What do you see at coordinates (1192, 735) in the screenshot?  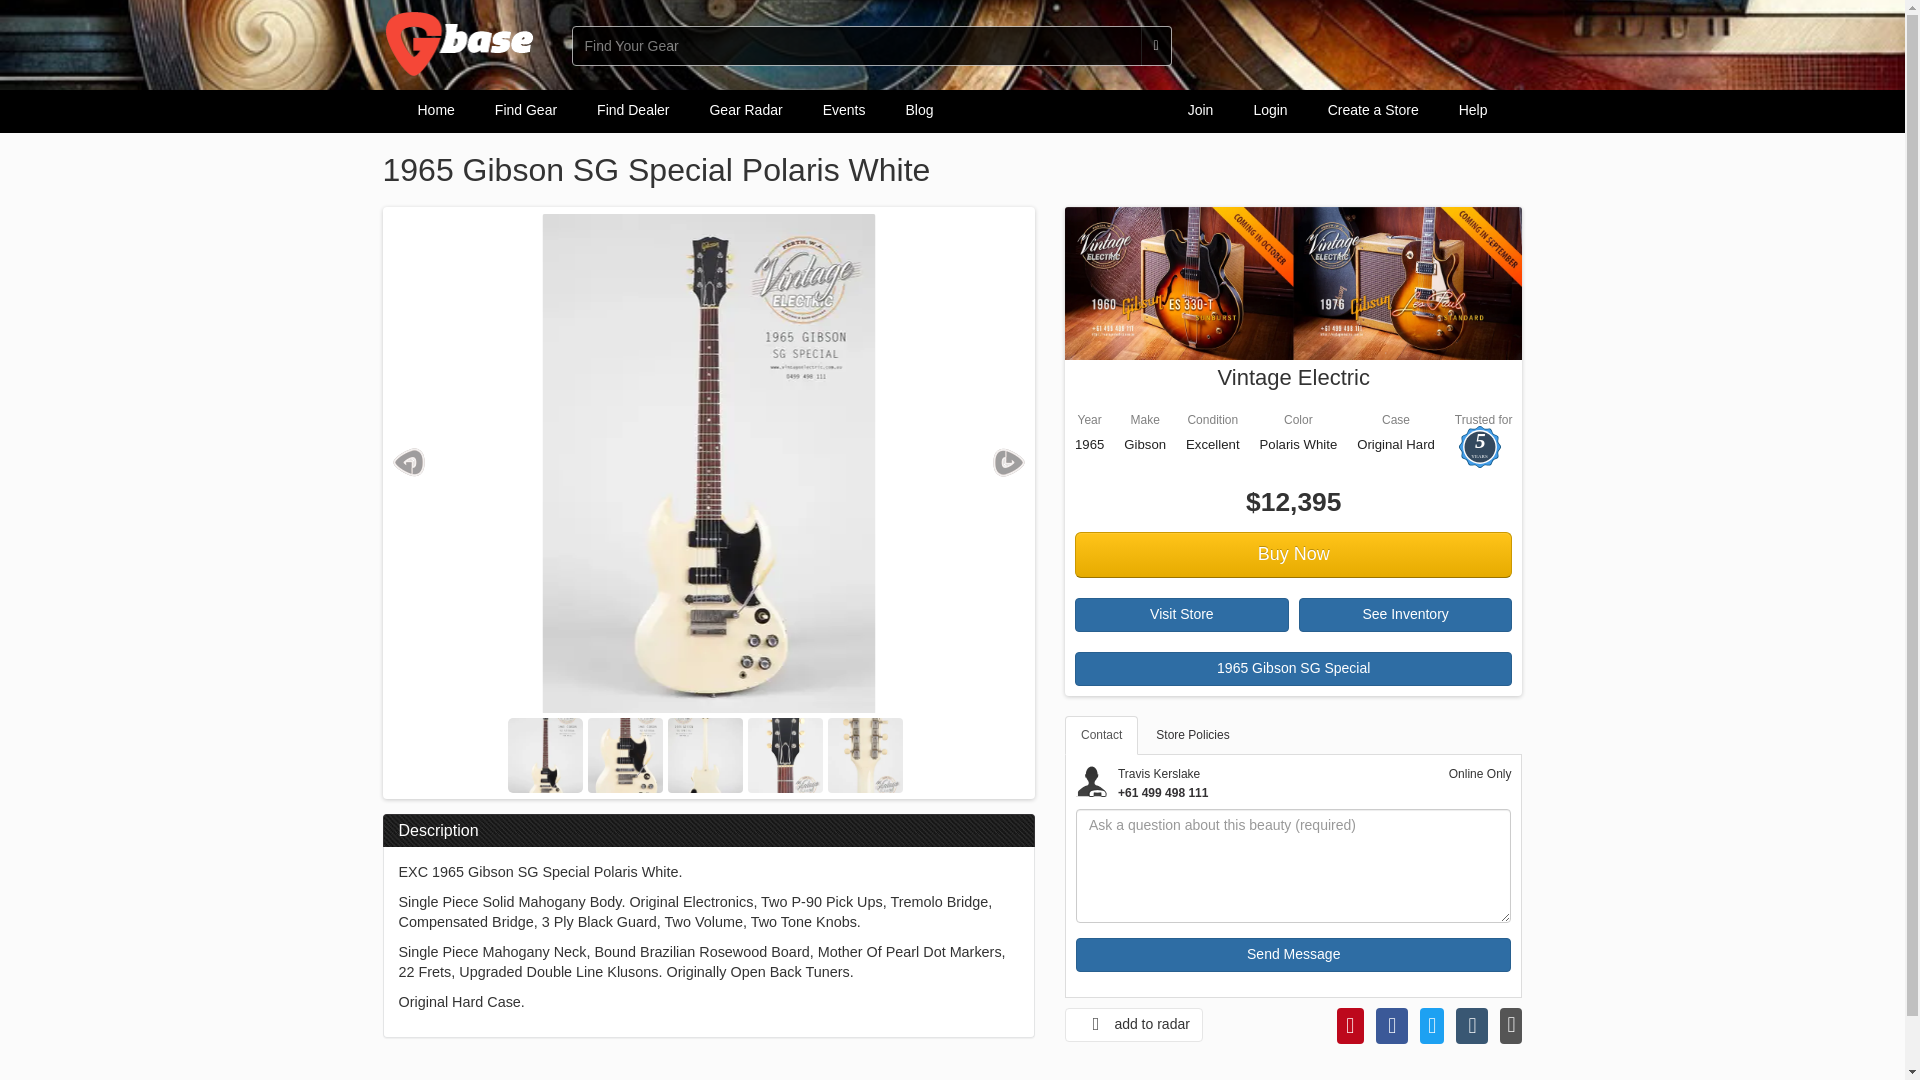 I see `Store Policies` at bounding box center [1192, 735].